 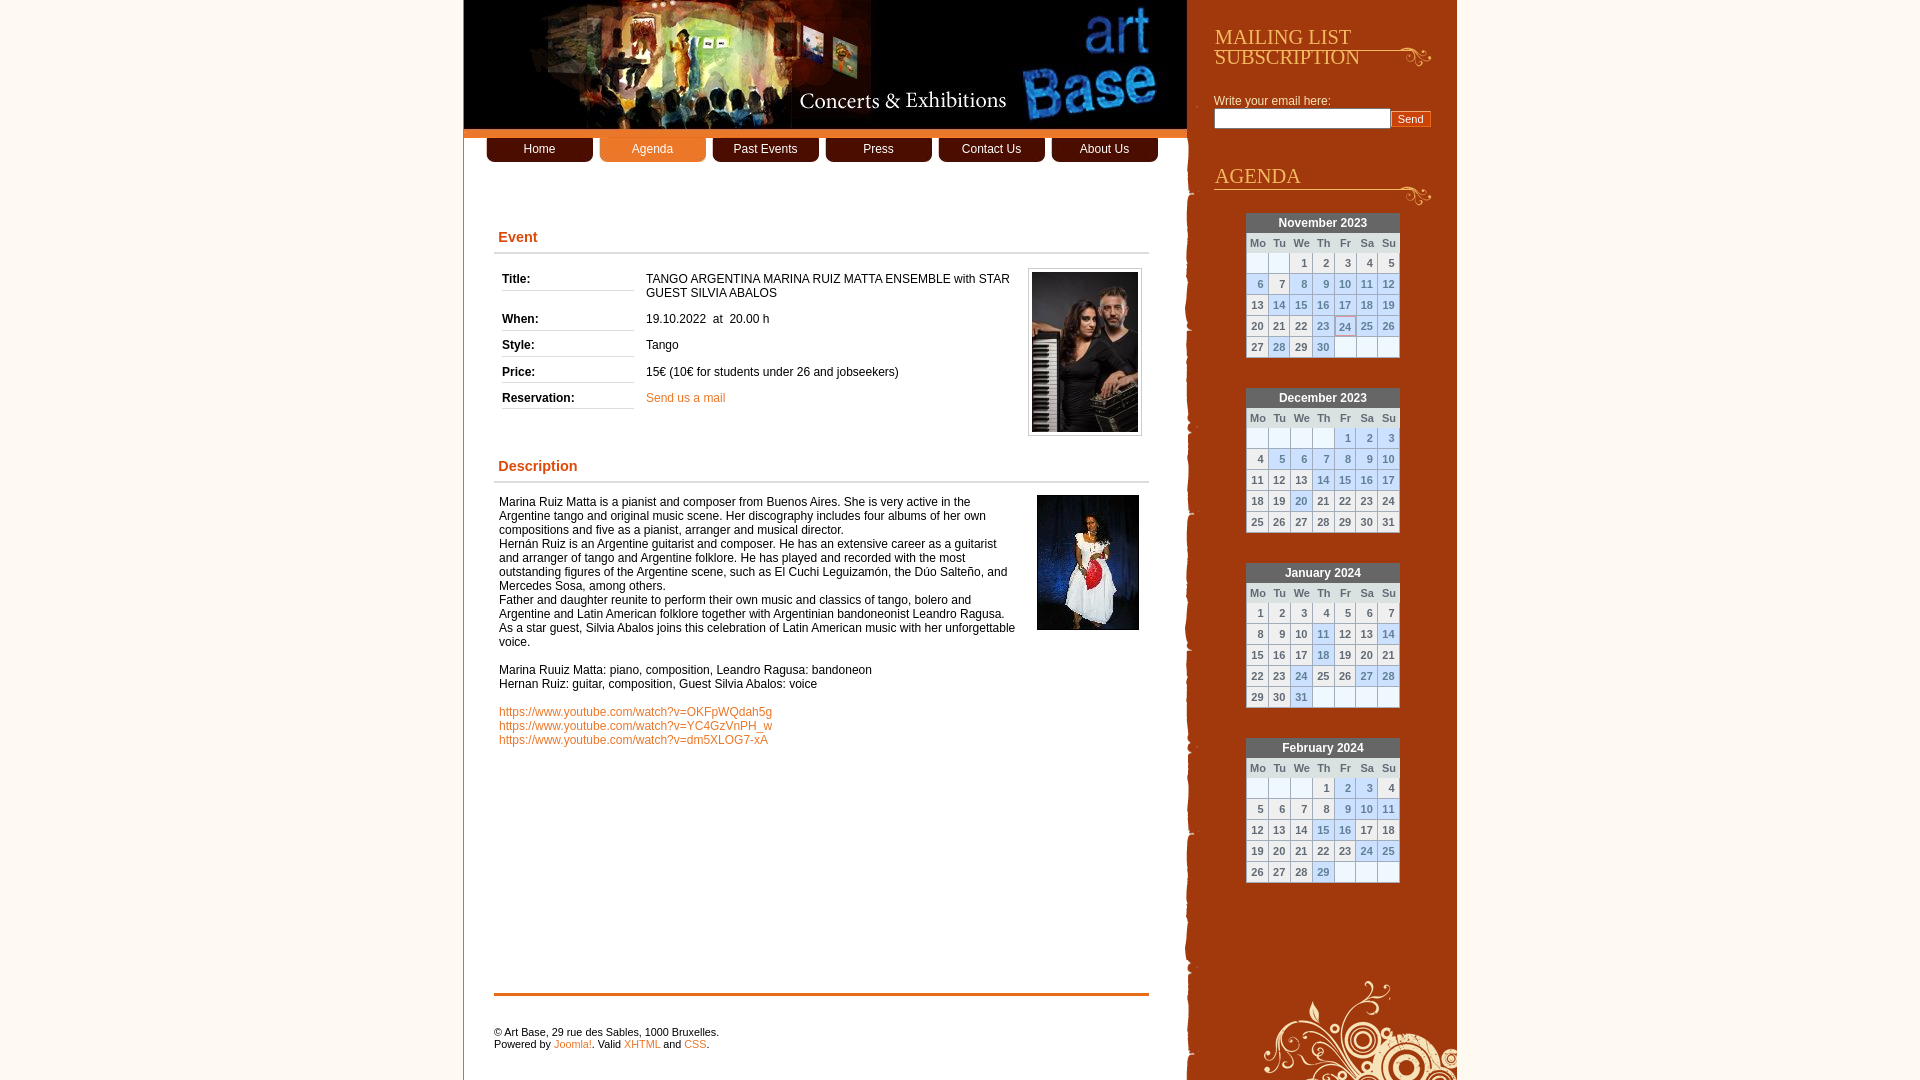 I want to click on 27, so click(x=1366, y=676).